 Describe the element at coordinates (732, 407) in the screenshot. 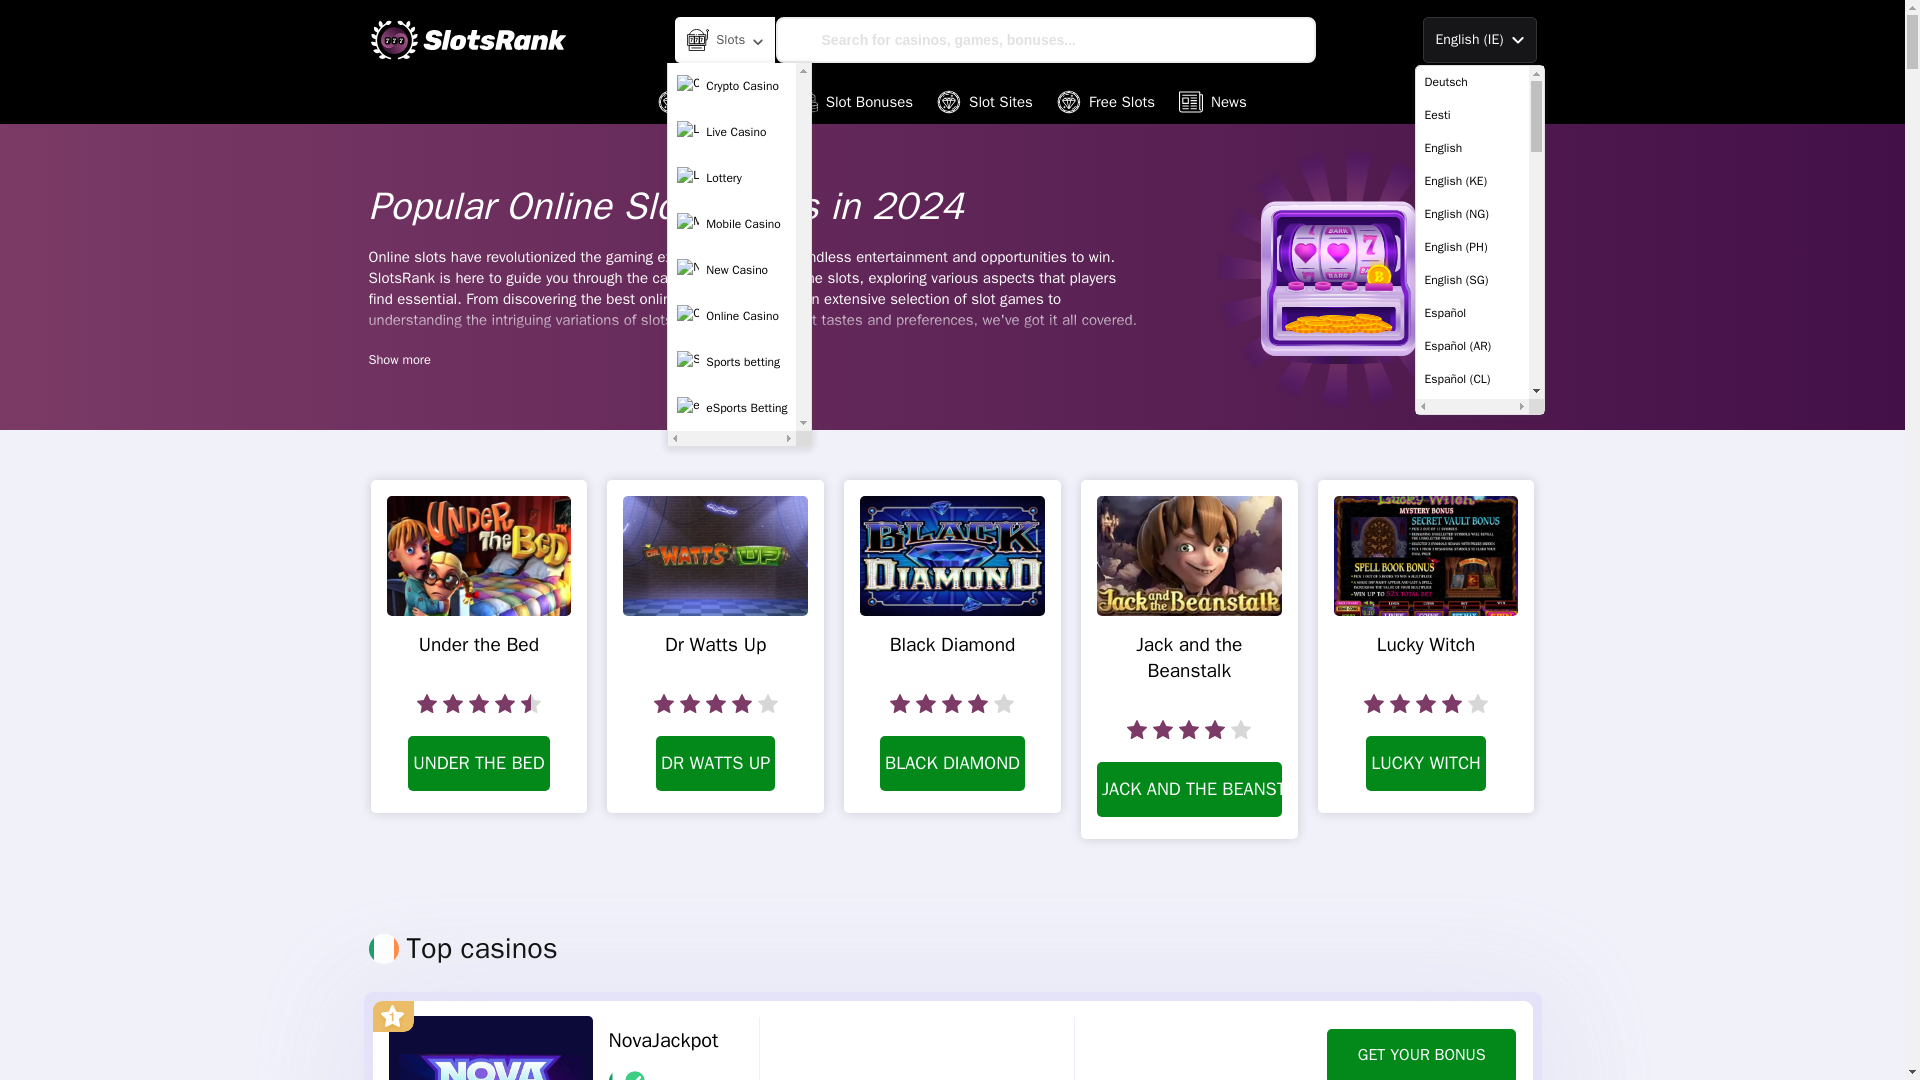

I see `eSports Betting` at that location.